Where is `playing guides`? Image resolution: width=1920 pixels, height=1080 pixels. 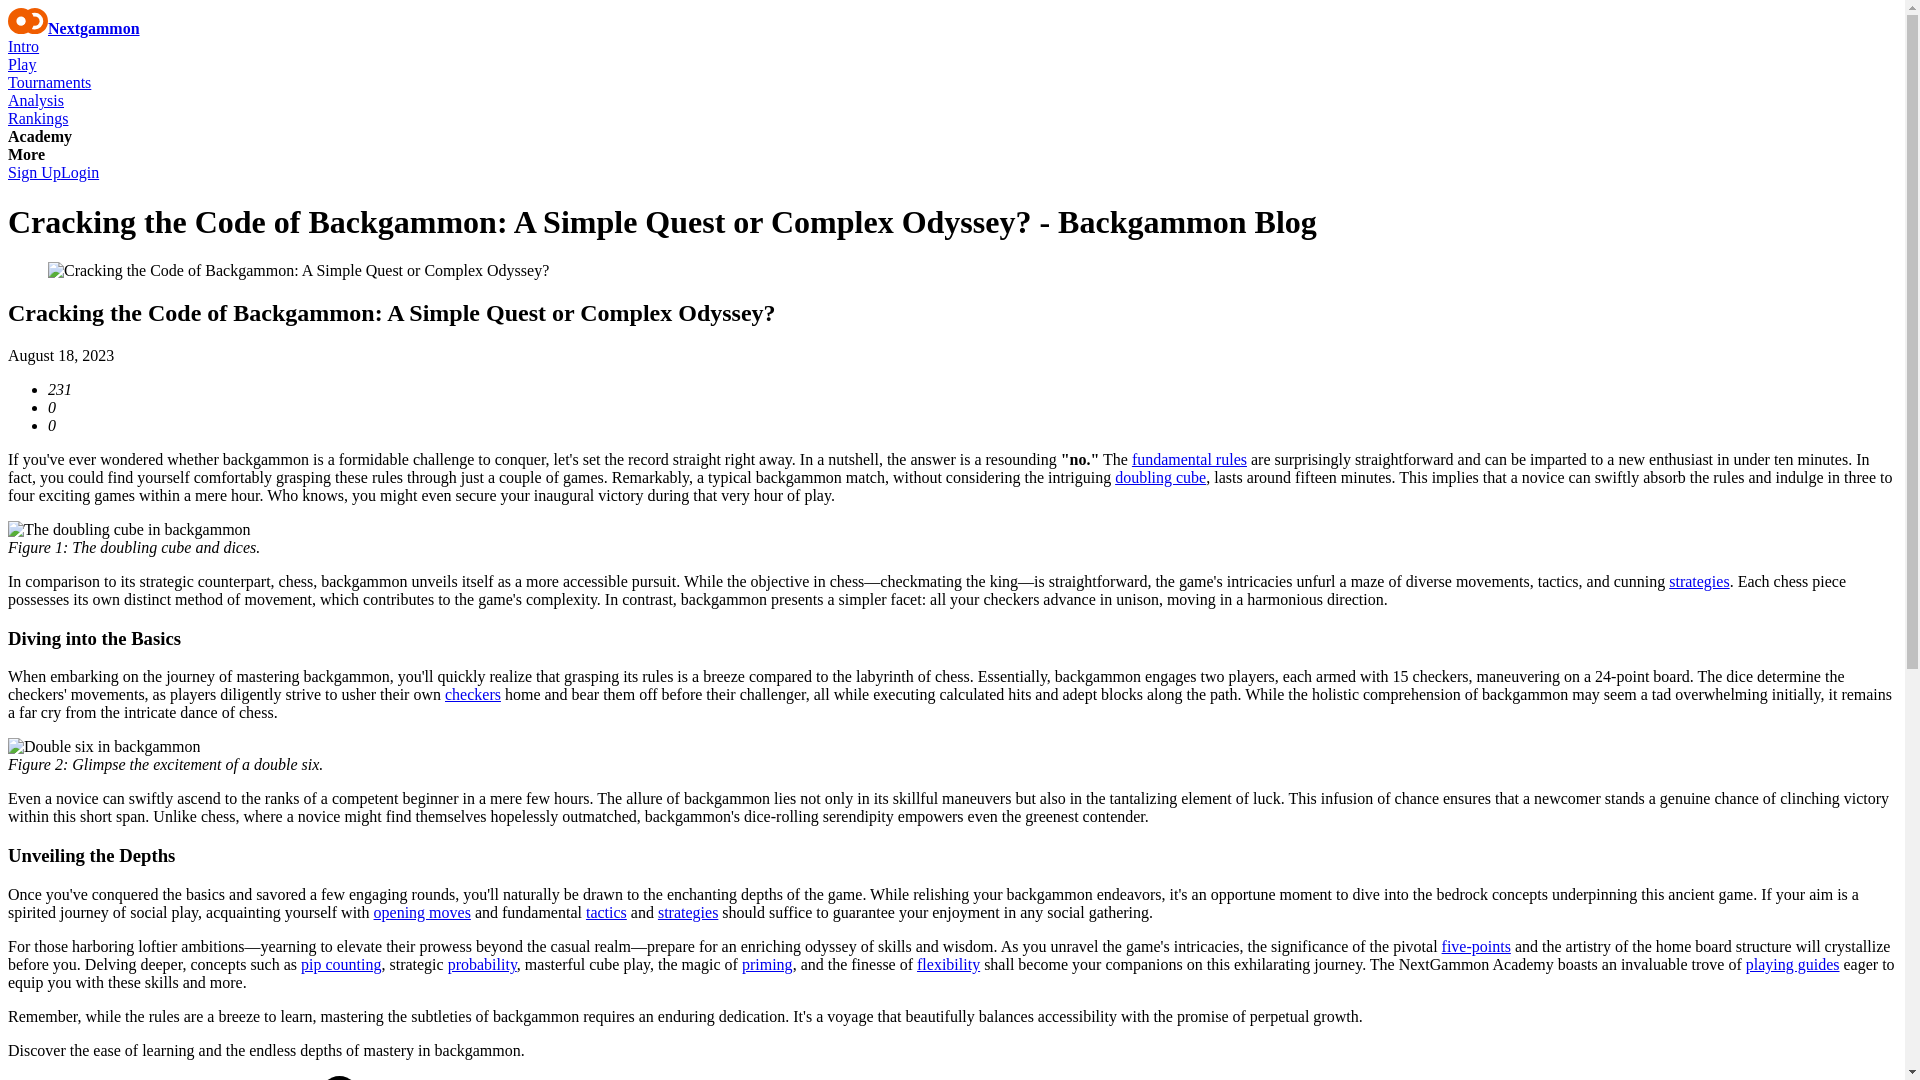 playing guides is located at coordinates (1792, 964).